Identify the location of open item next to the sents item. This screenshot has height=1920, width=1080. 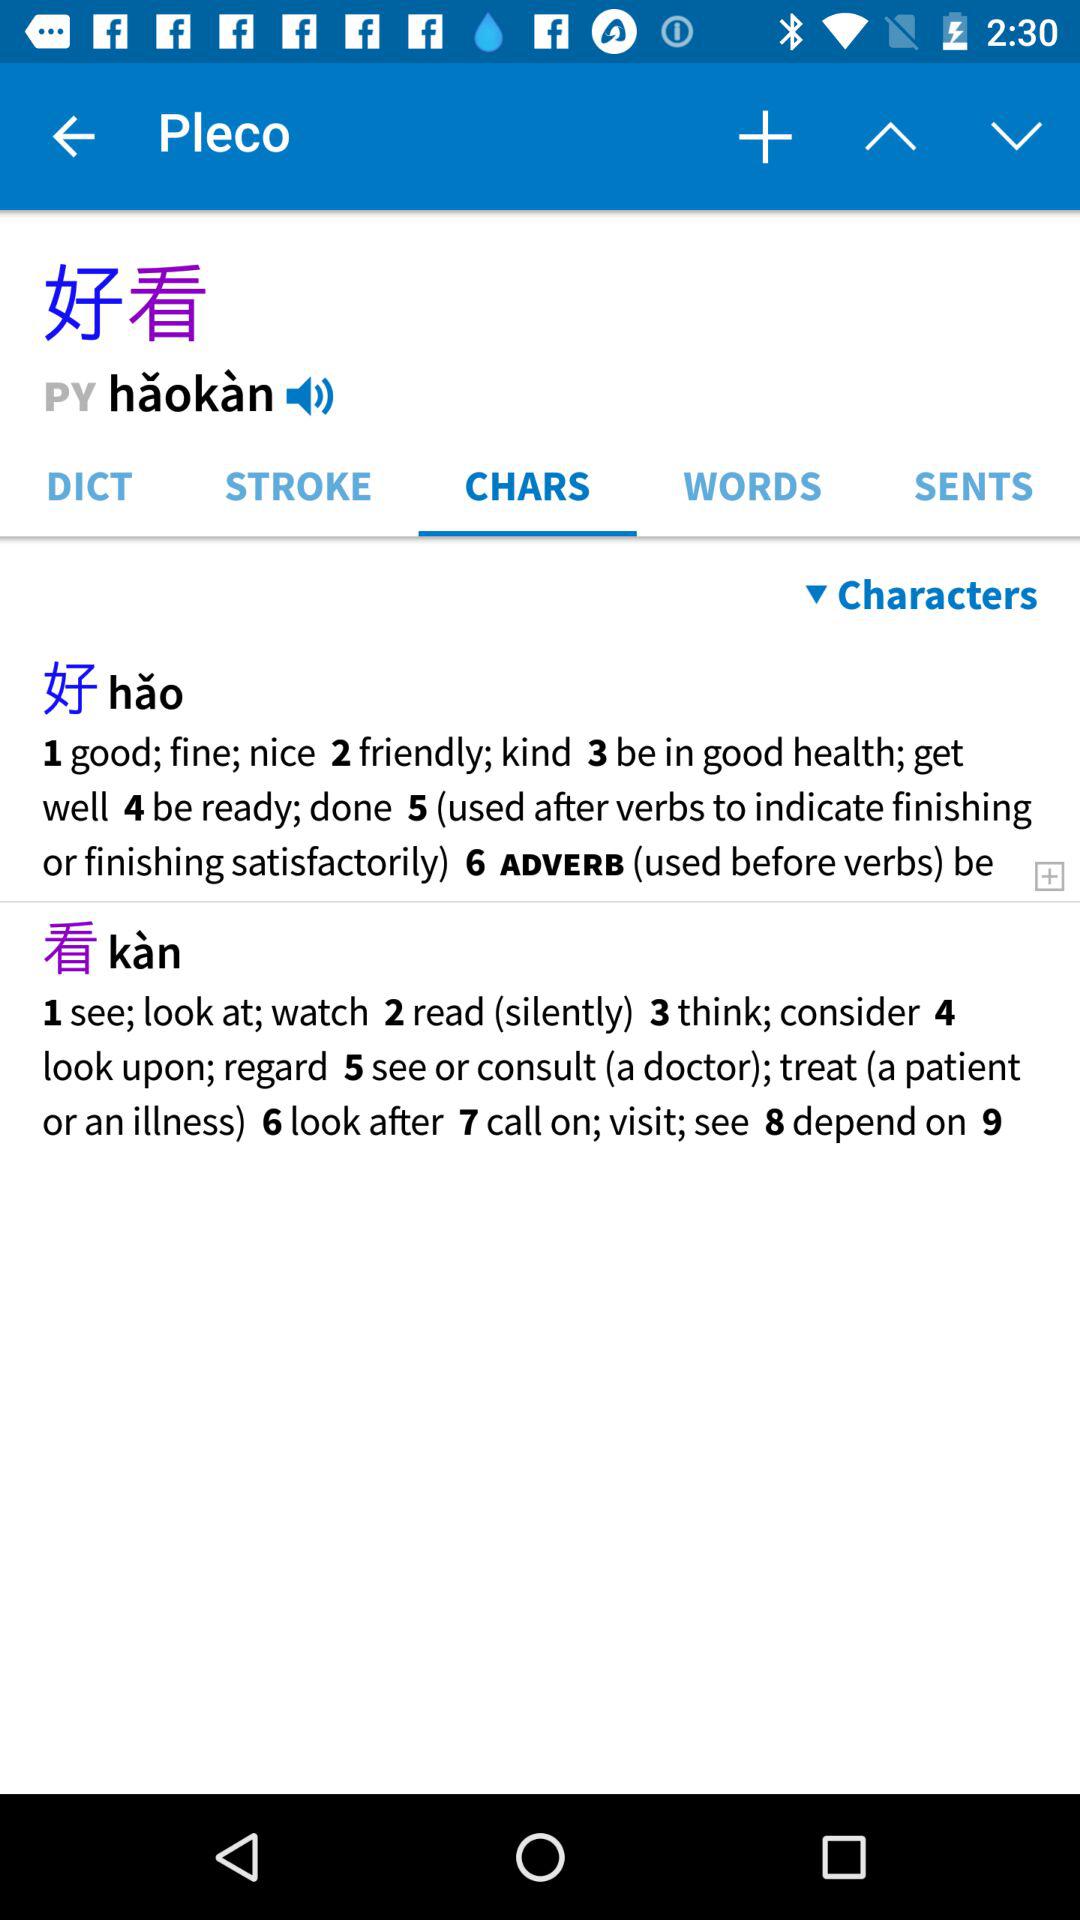
(752, 484).